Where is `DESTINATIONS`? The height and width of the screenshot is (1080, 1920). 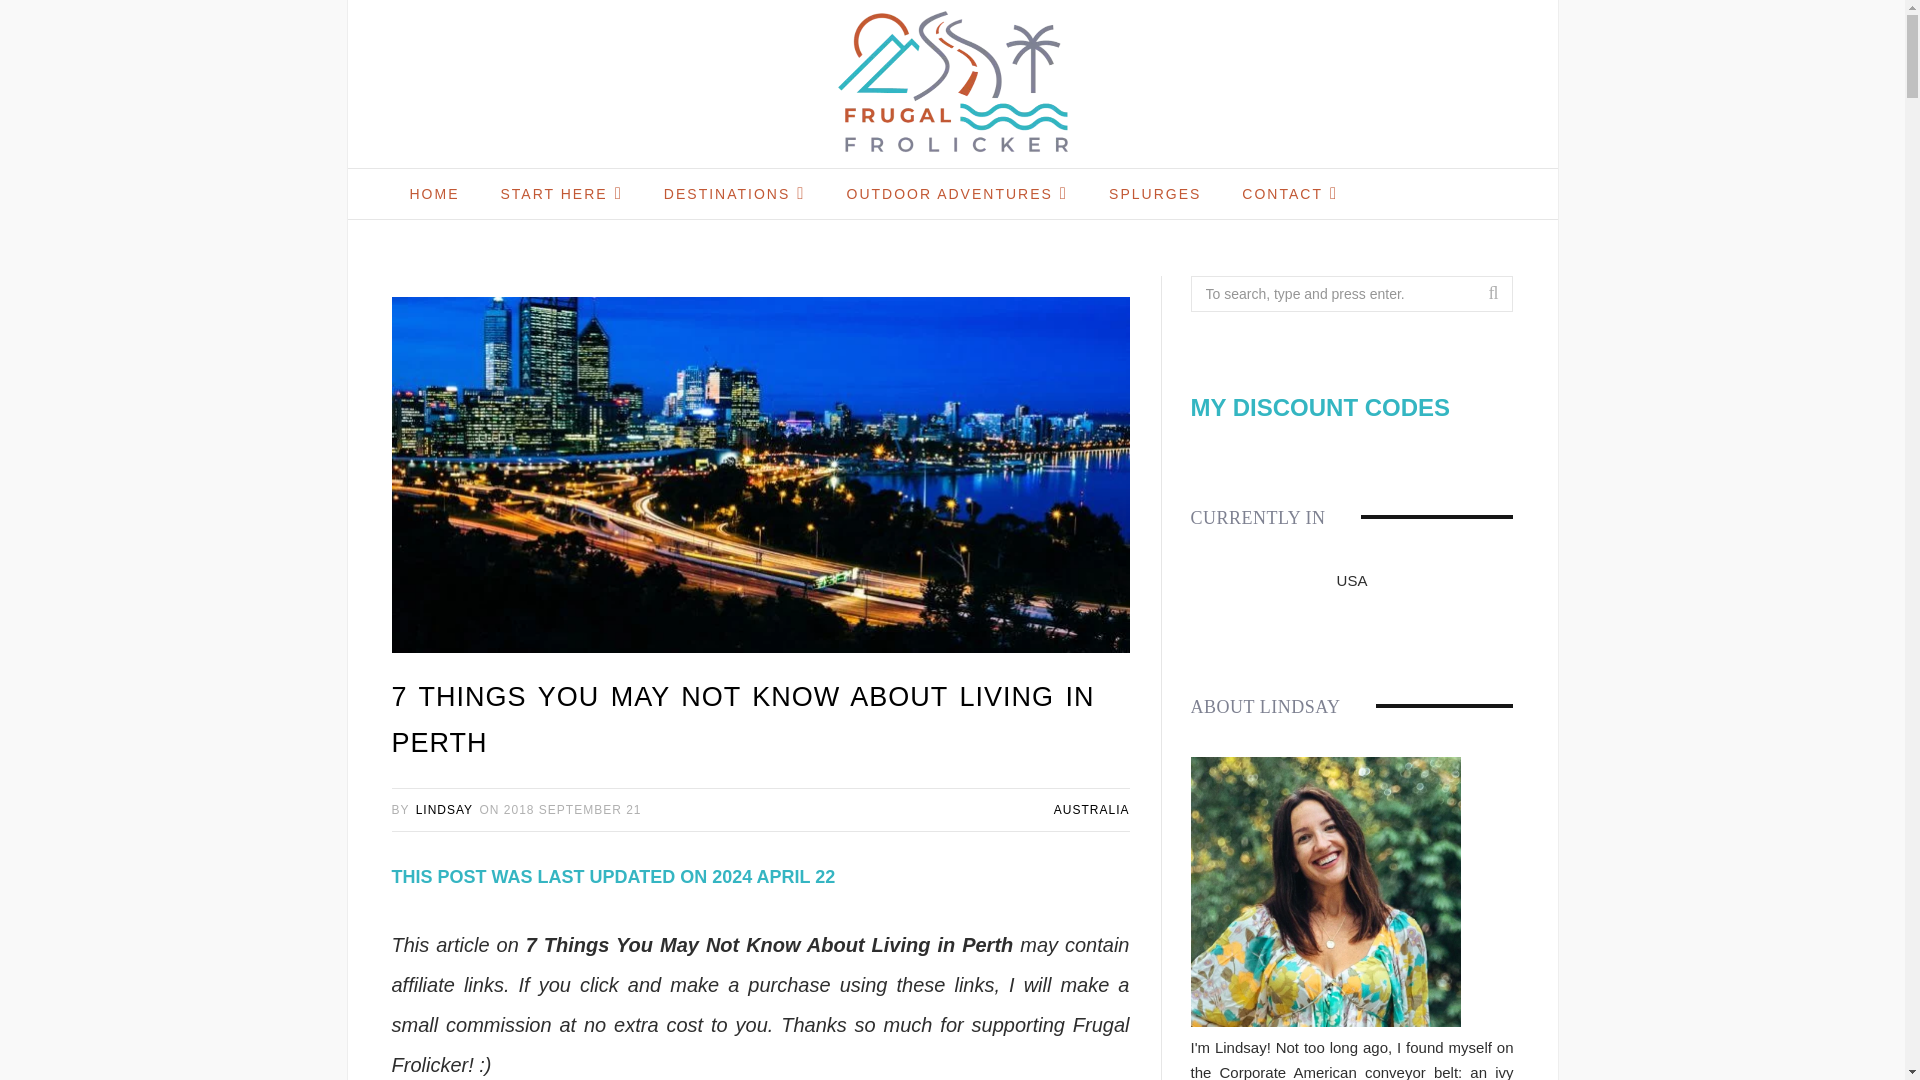
DESTINATIONS is located at coordinates (734, 194).